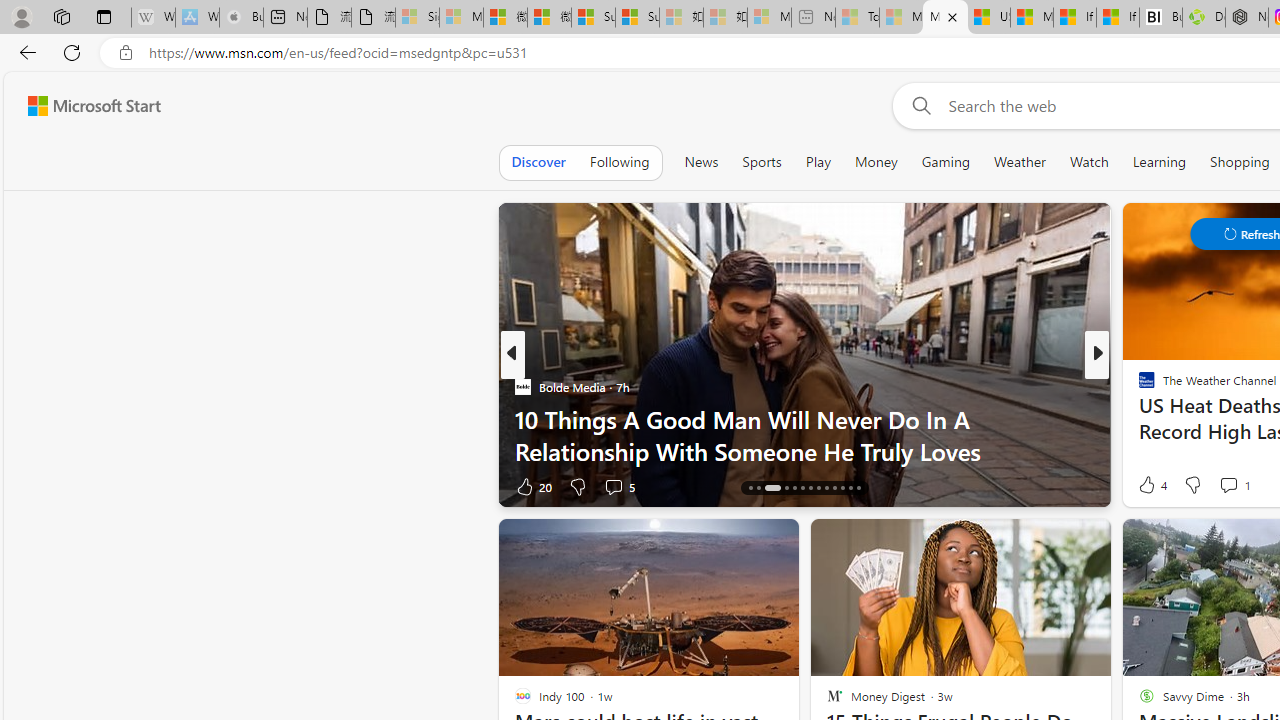  What do you see at coordinates (876, 162) in the screenshot?
I see `Money` at bounding box center [876, 162].